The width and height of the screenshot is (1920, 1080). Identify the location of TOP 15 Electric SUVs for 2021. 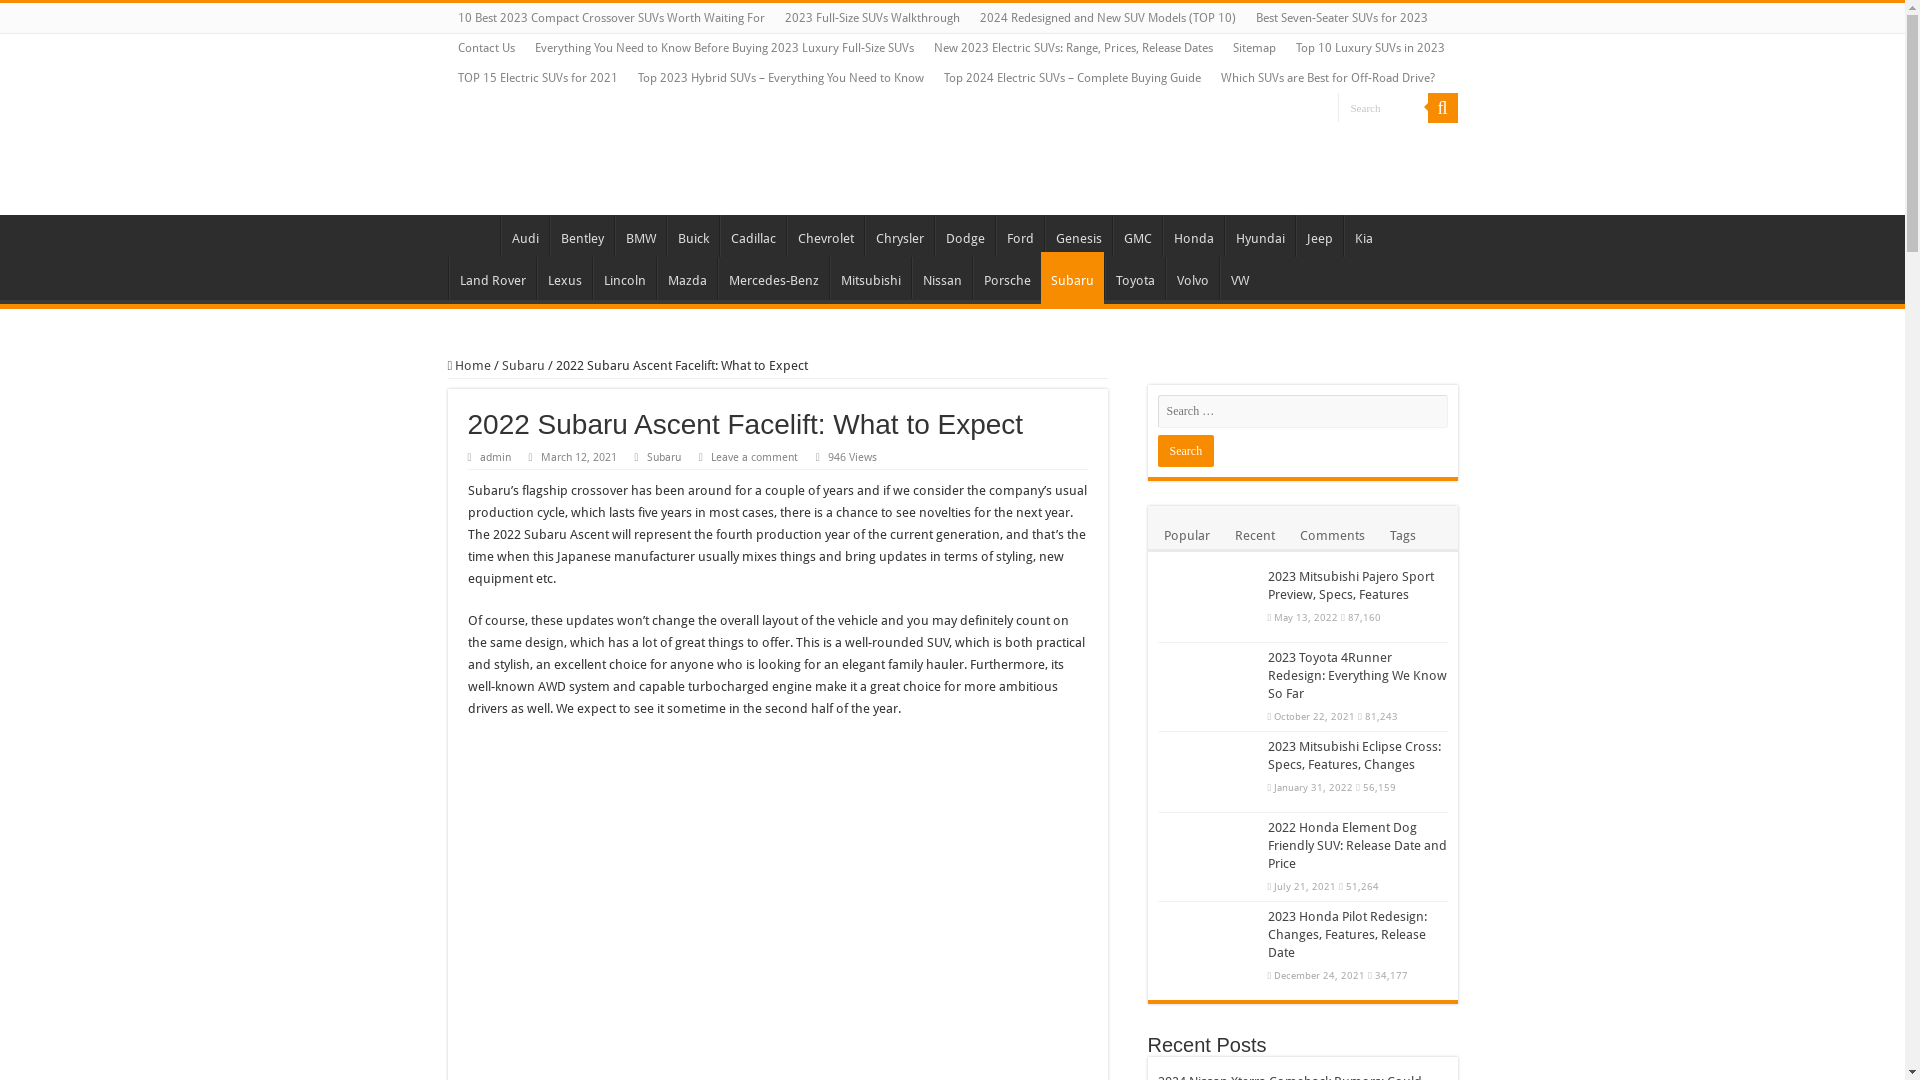
(538, 78).